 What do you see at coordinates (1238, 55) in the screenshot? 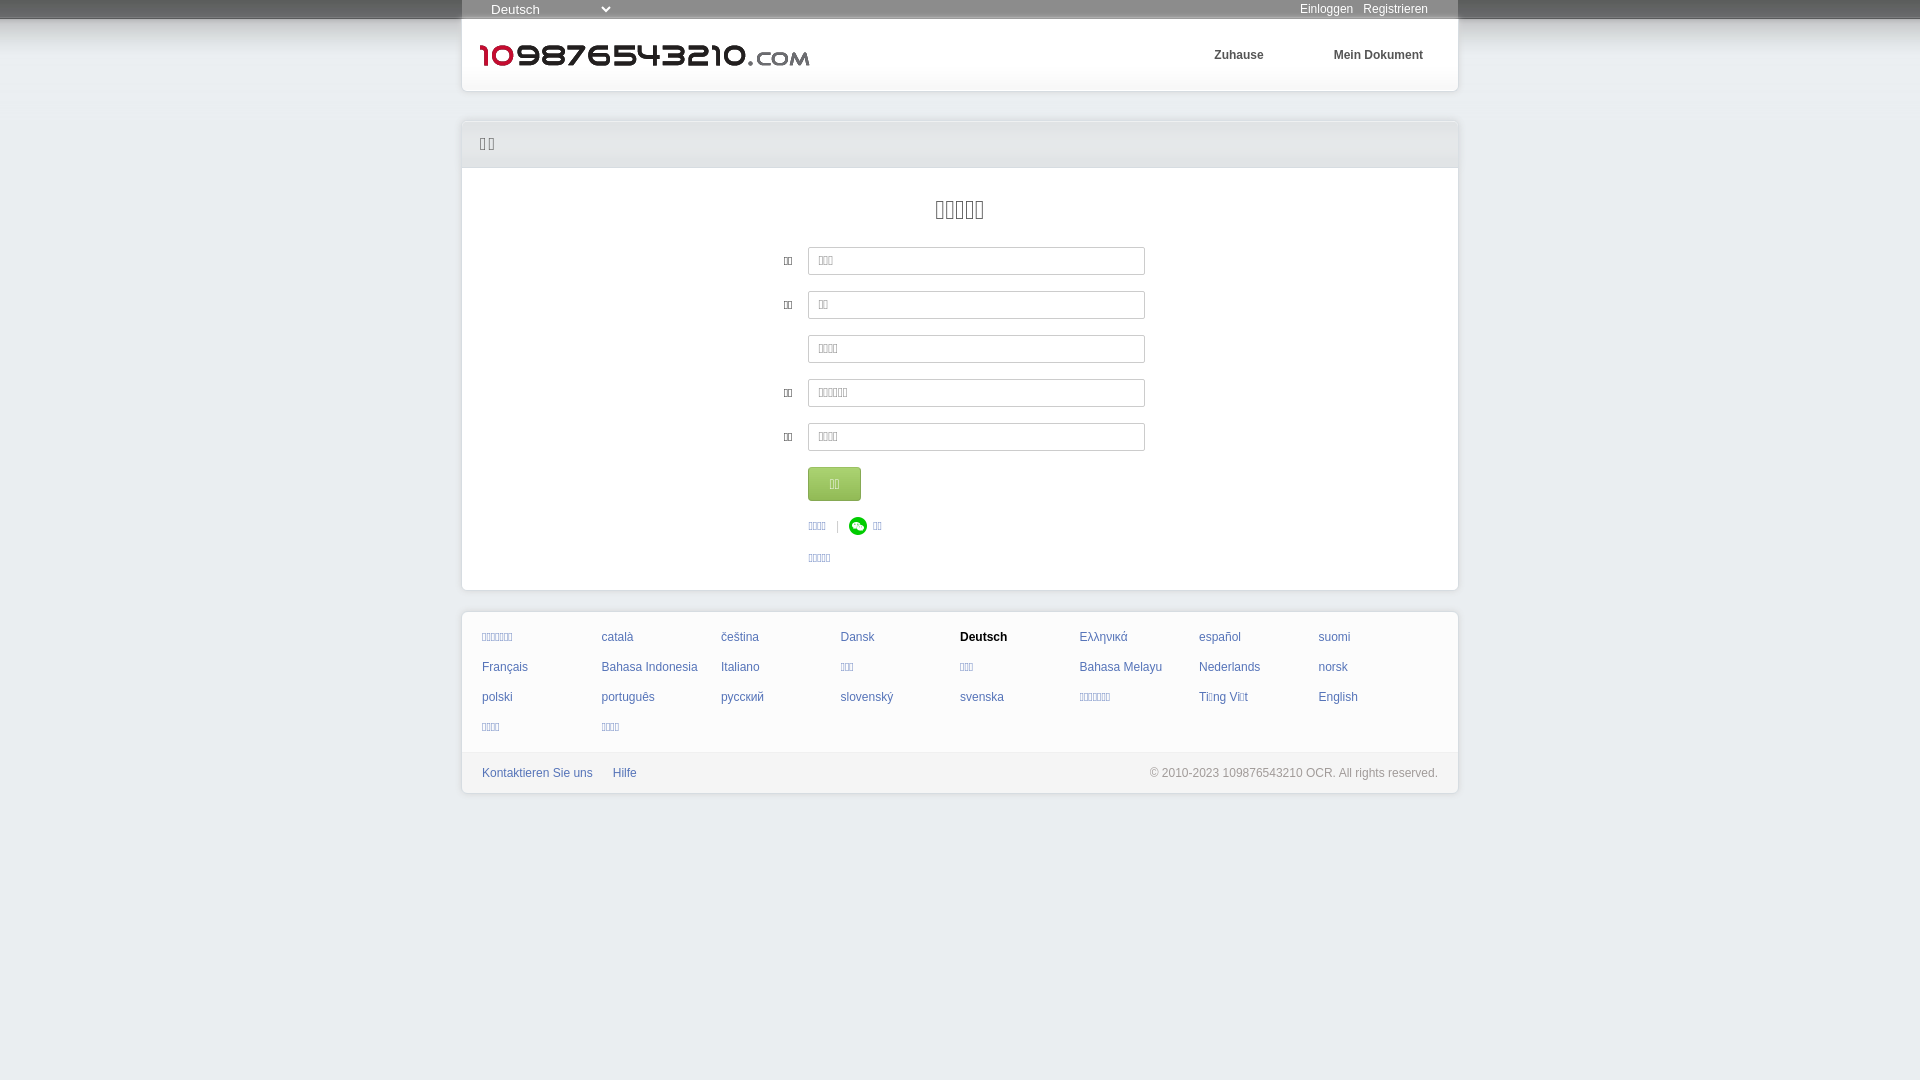
I see `Zuhause` at bounding box center [1238, 55].